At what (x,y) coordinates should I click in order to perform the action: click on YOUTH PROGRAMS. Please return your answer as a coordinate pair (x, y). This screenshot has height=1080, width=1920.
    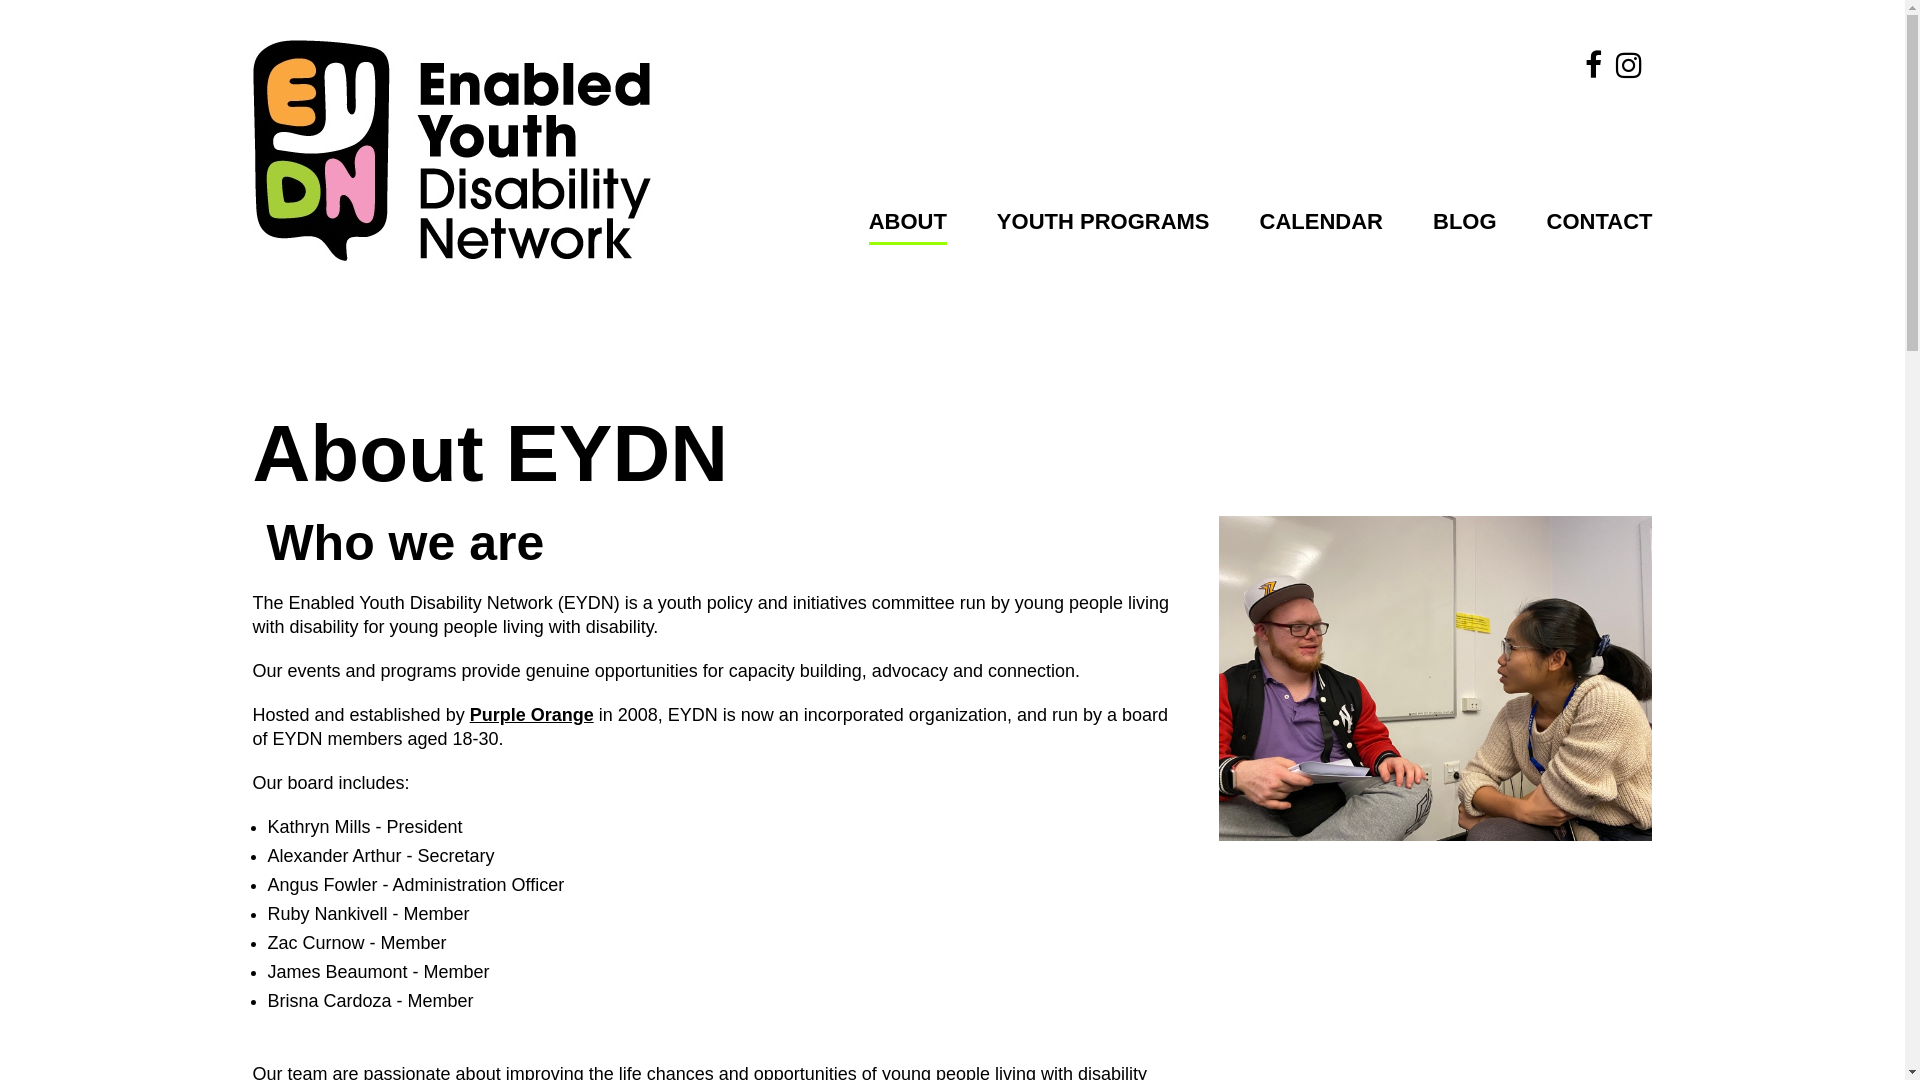
    Looking at the image, I should click on (1104, 228).